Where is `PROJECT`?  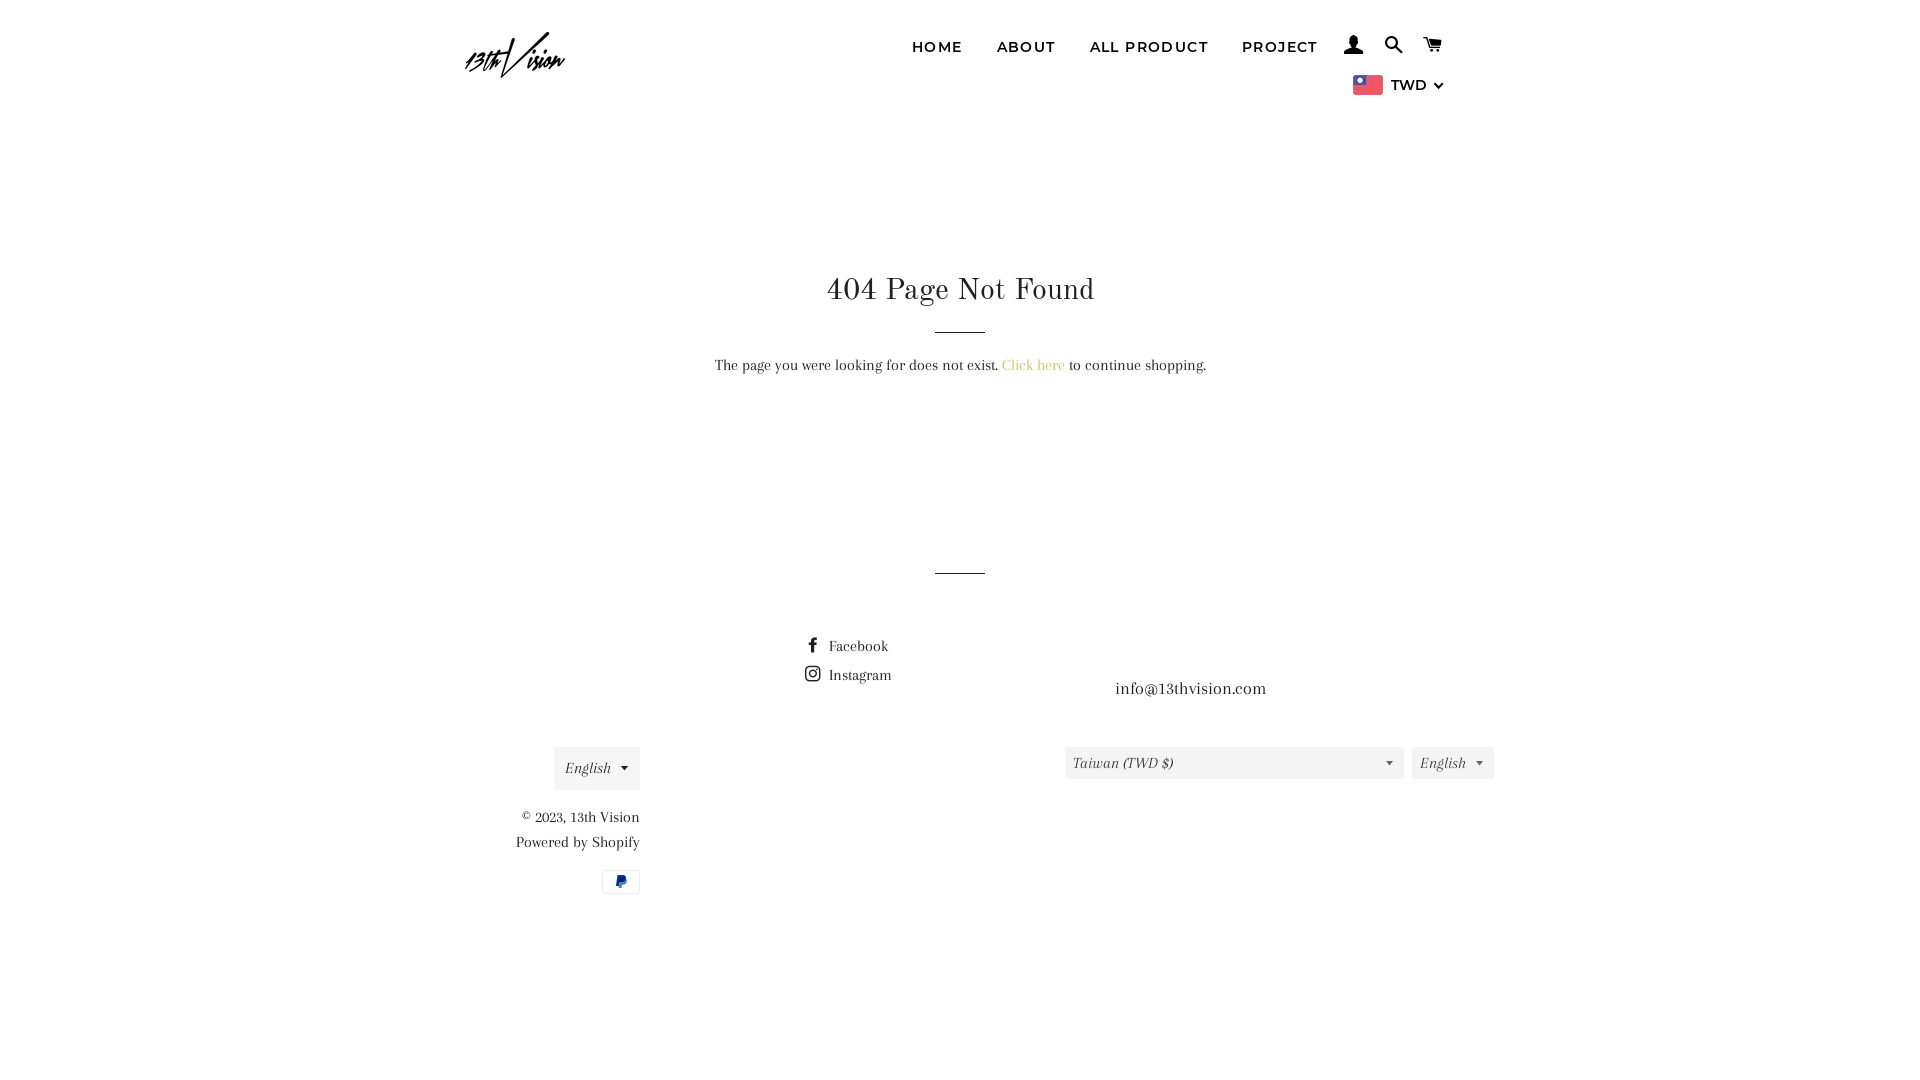 PROJECT is located at coordinates (1280, 48).